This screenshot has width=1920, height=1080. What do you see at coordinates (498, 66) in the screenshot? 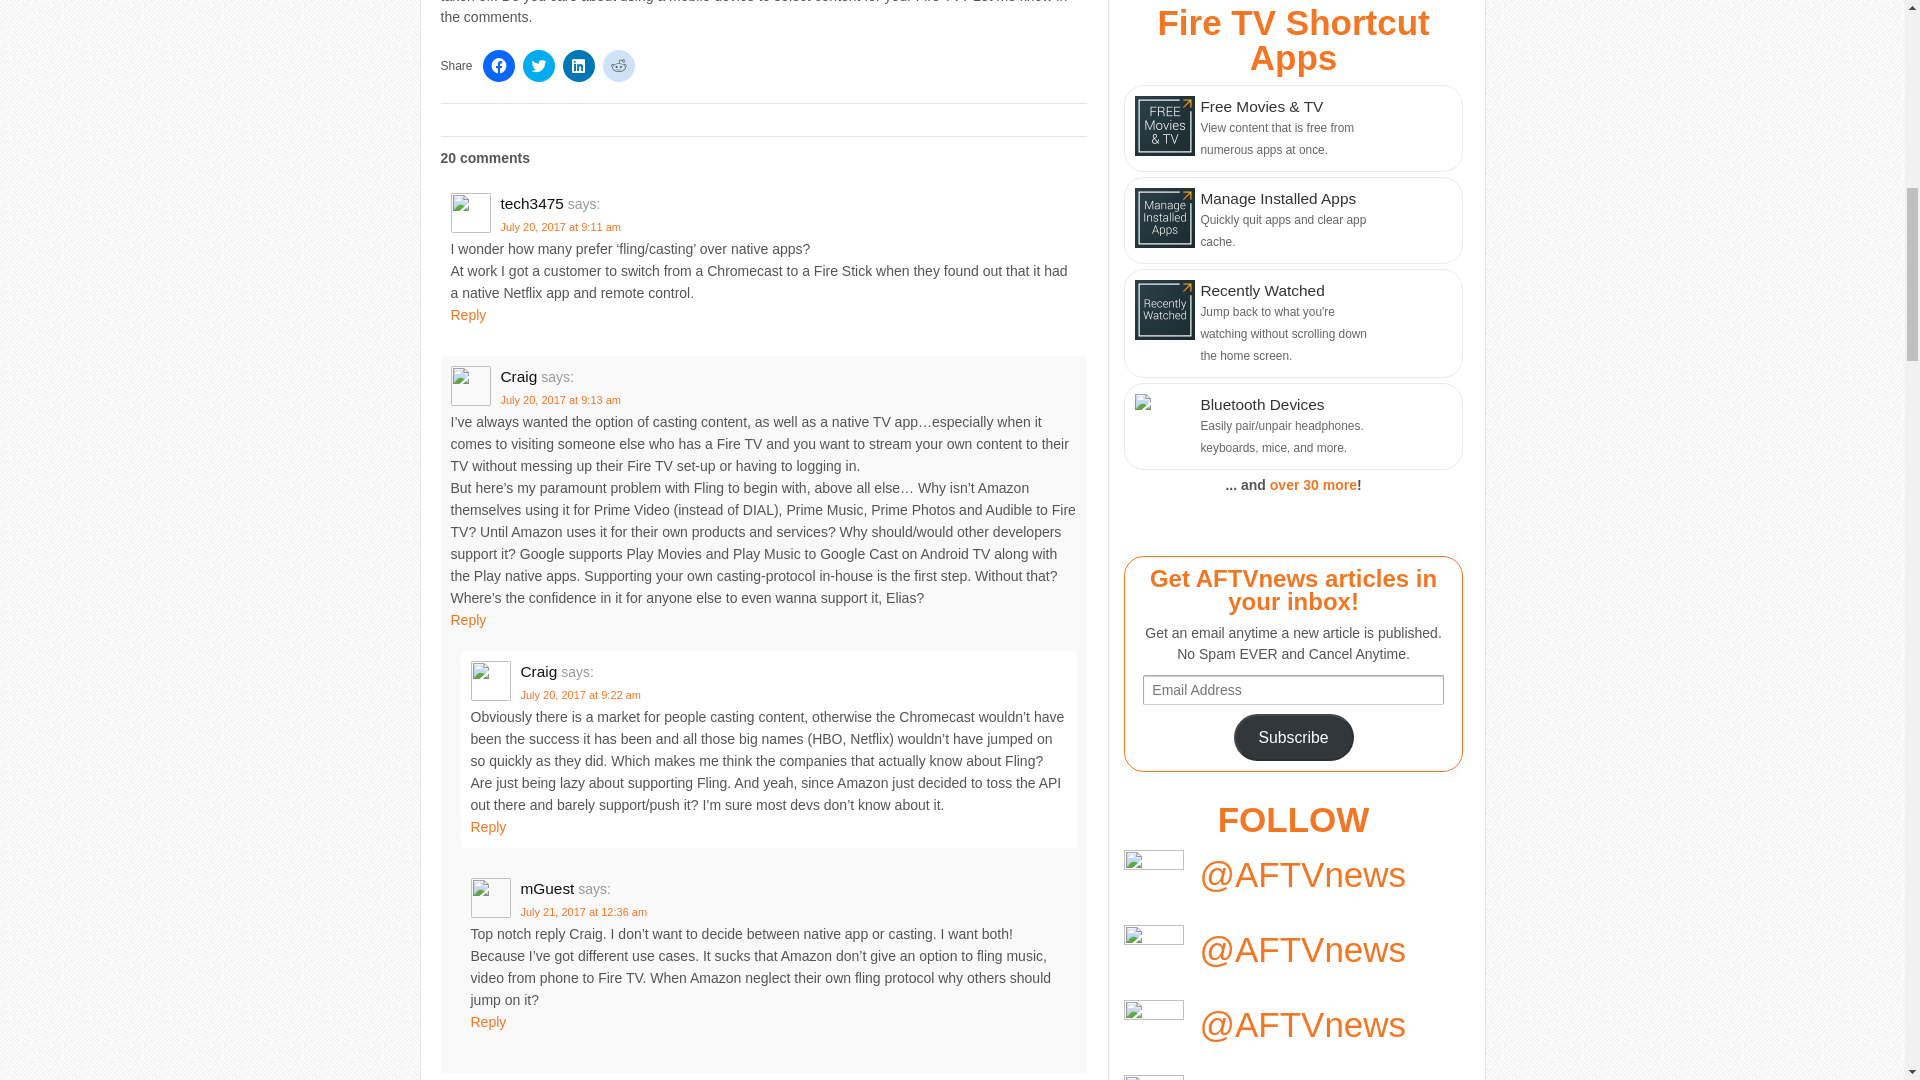
I see `Click to share on Facebook` at bounding box center [498, 66].